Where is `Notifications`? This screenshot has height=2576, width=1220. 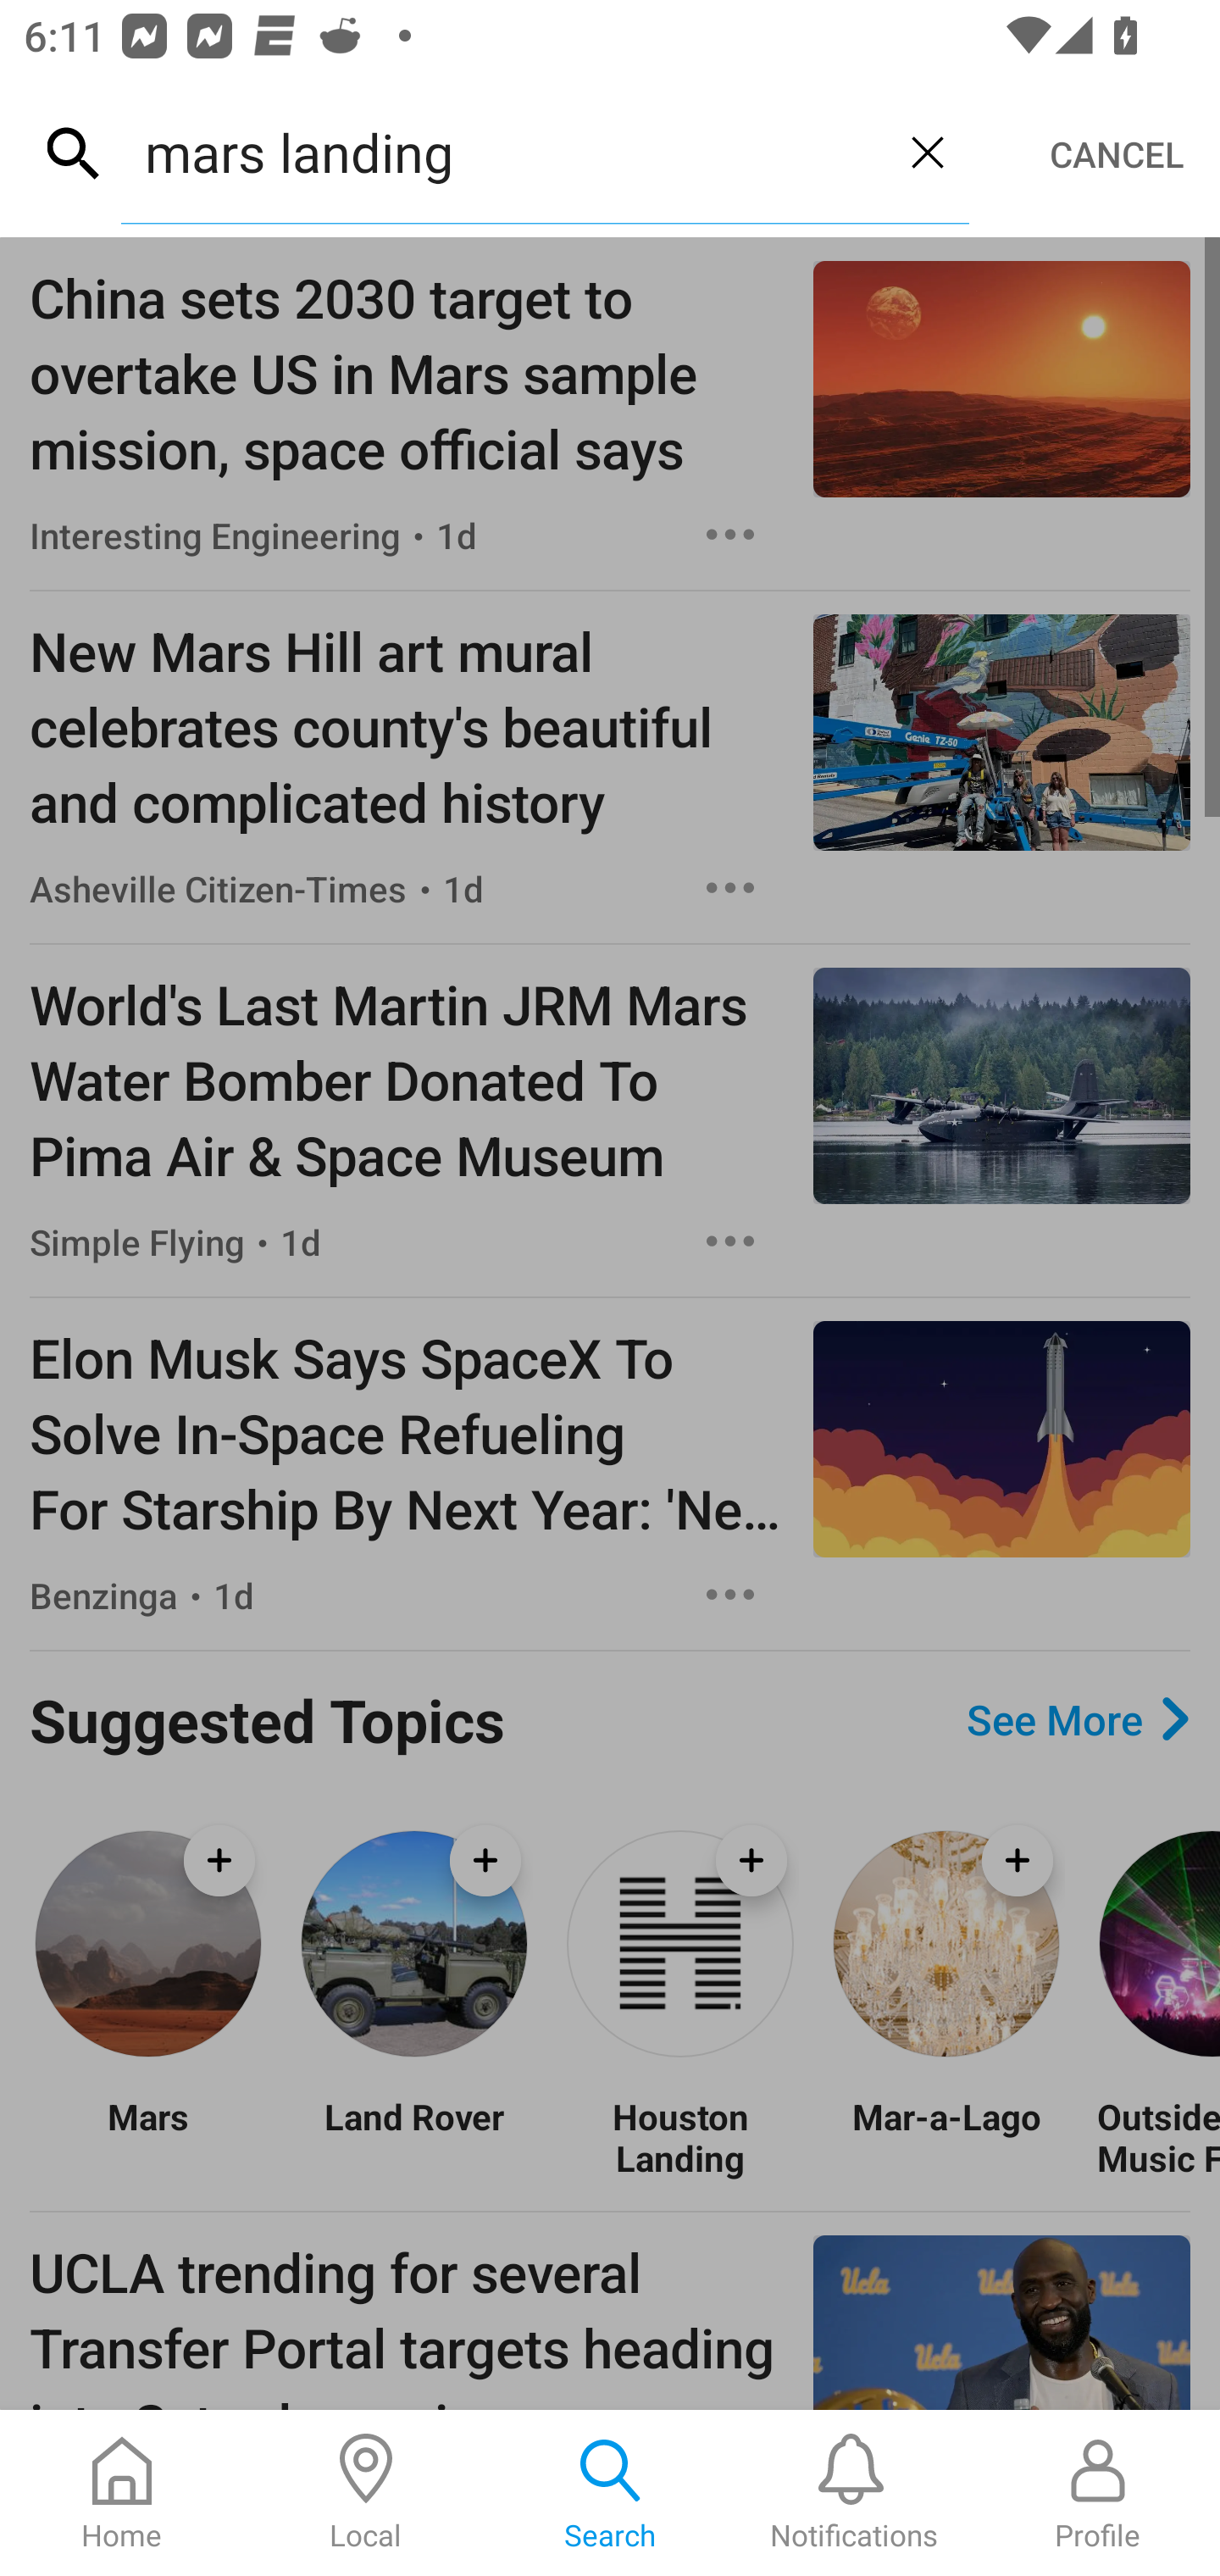 Notifications is located at coordinates (854, 2493).